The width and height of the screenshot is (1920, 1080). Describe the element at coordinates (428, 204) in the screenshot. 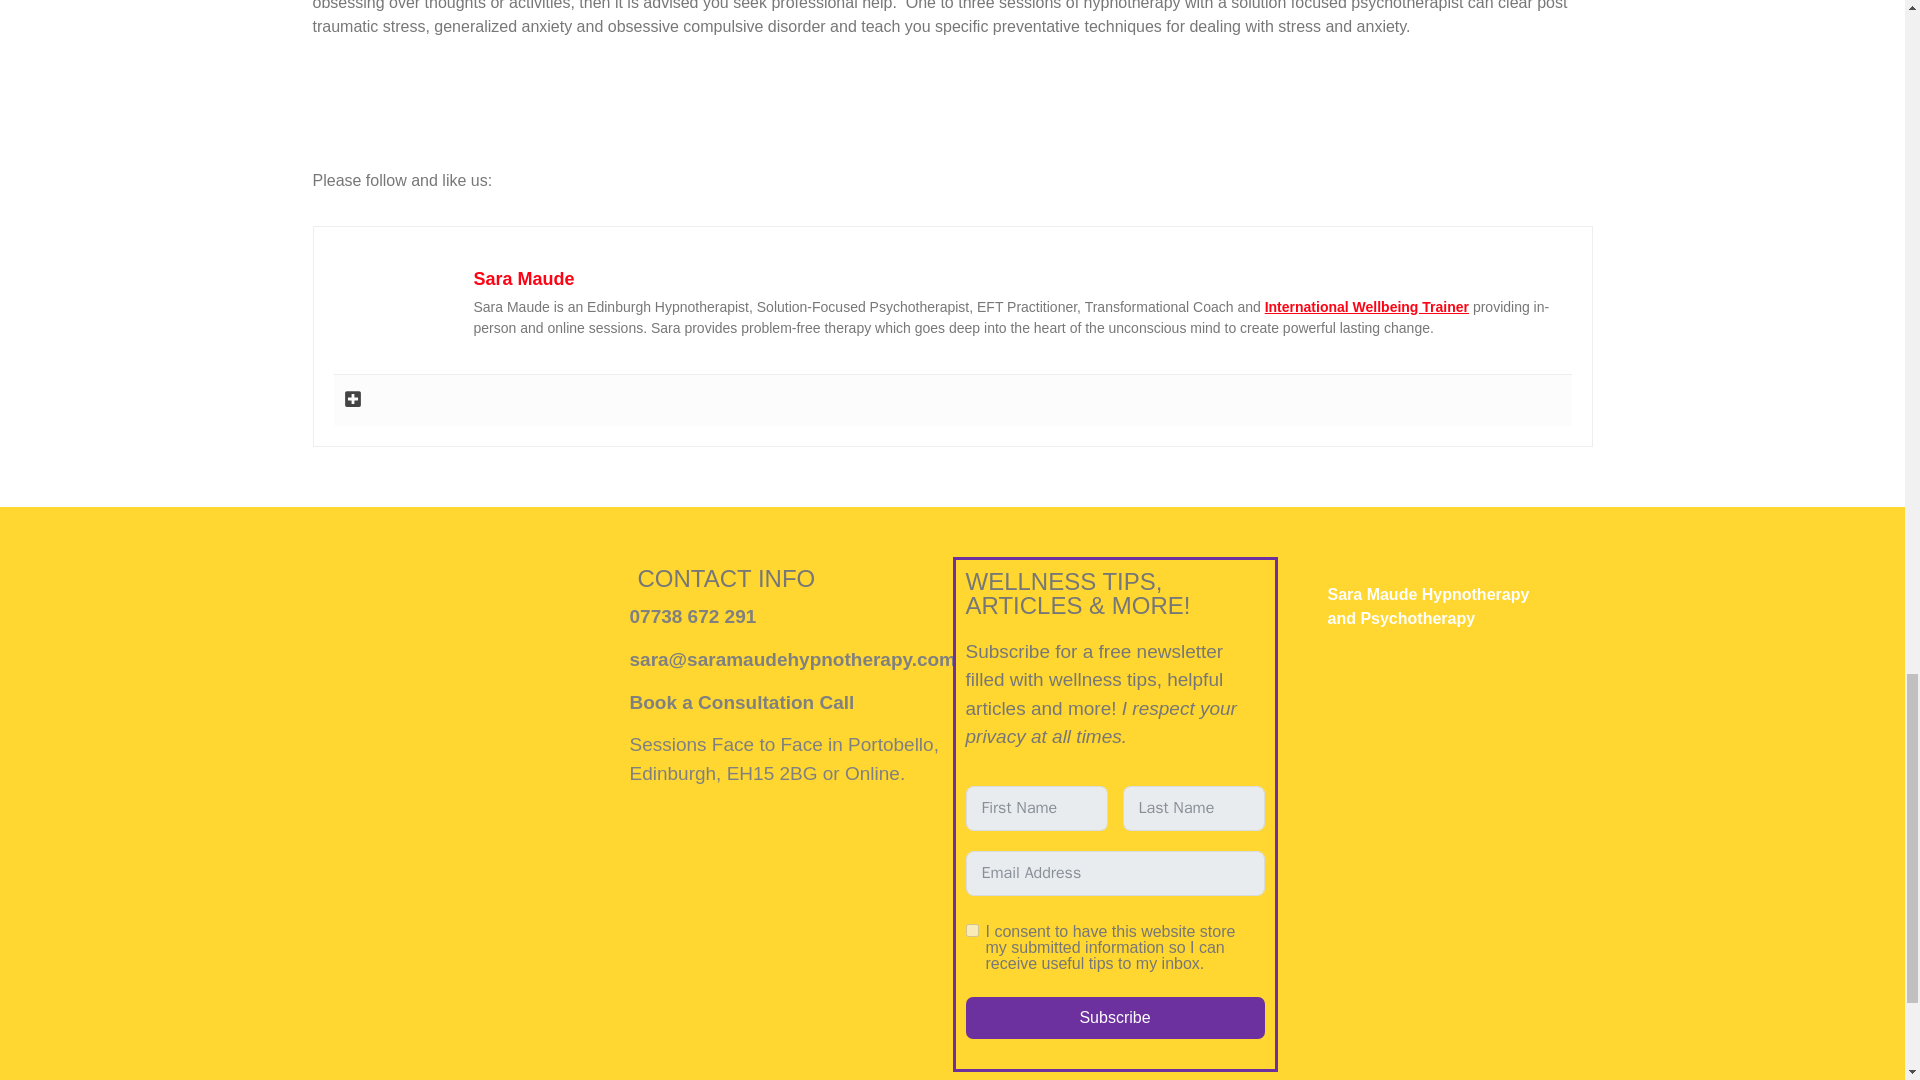

I see `Facebook Share` at that location.